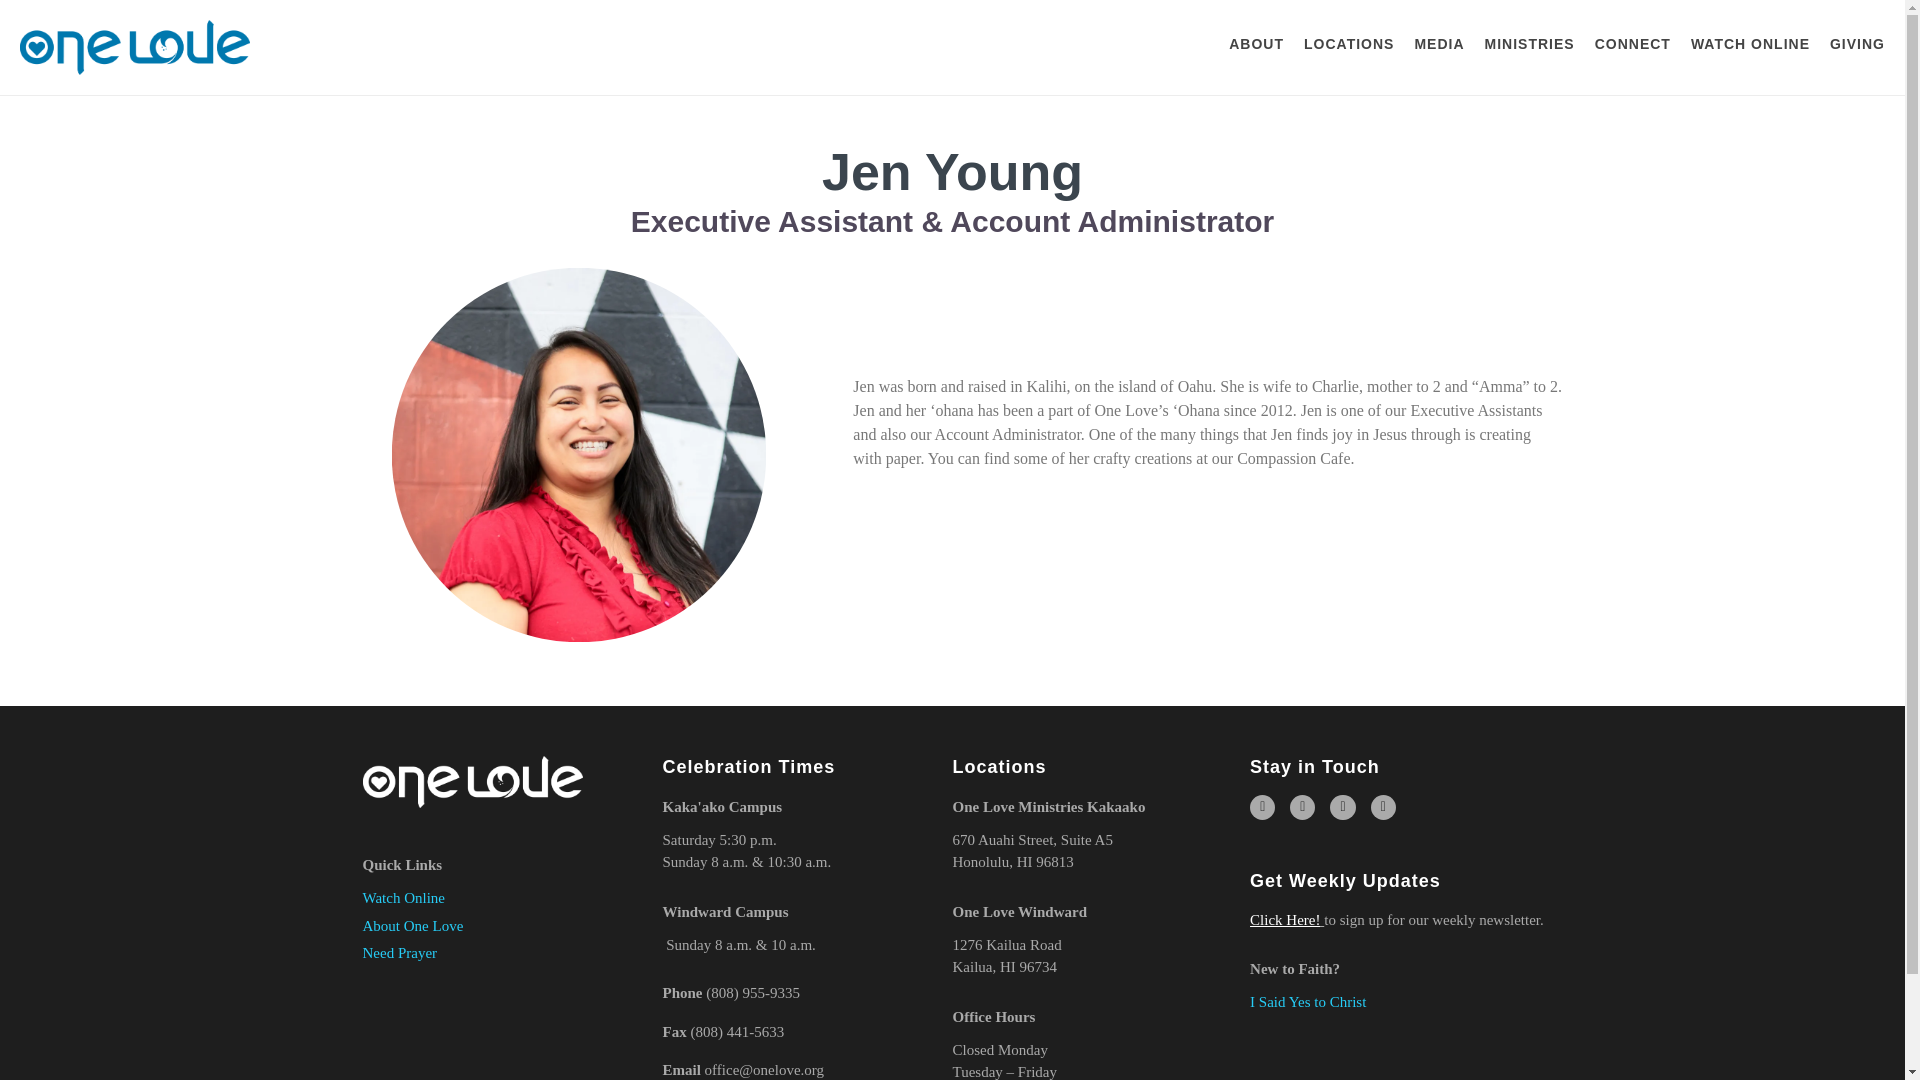  Describe the element at coordinates (1529, 47) in the screenshot. I see `MINISTRIES` at that location.